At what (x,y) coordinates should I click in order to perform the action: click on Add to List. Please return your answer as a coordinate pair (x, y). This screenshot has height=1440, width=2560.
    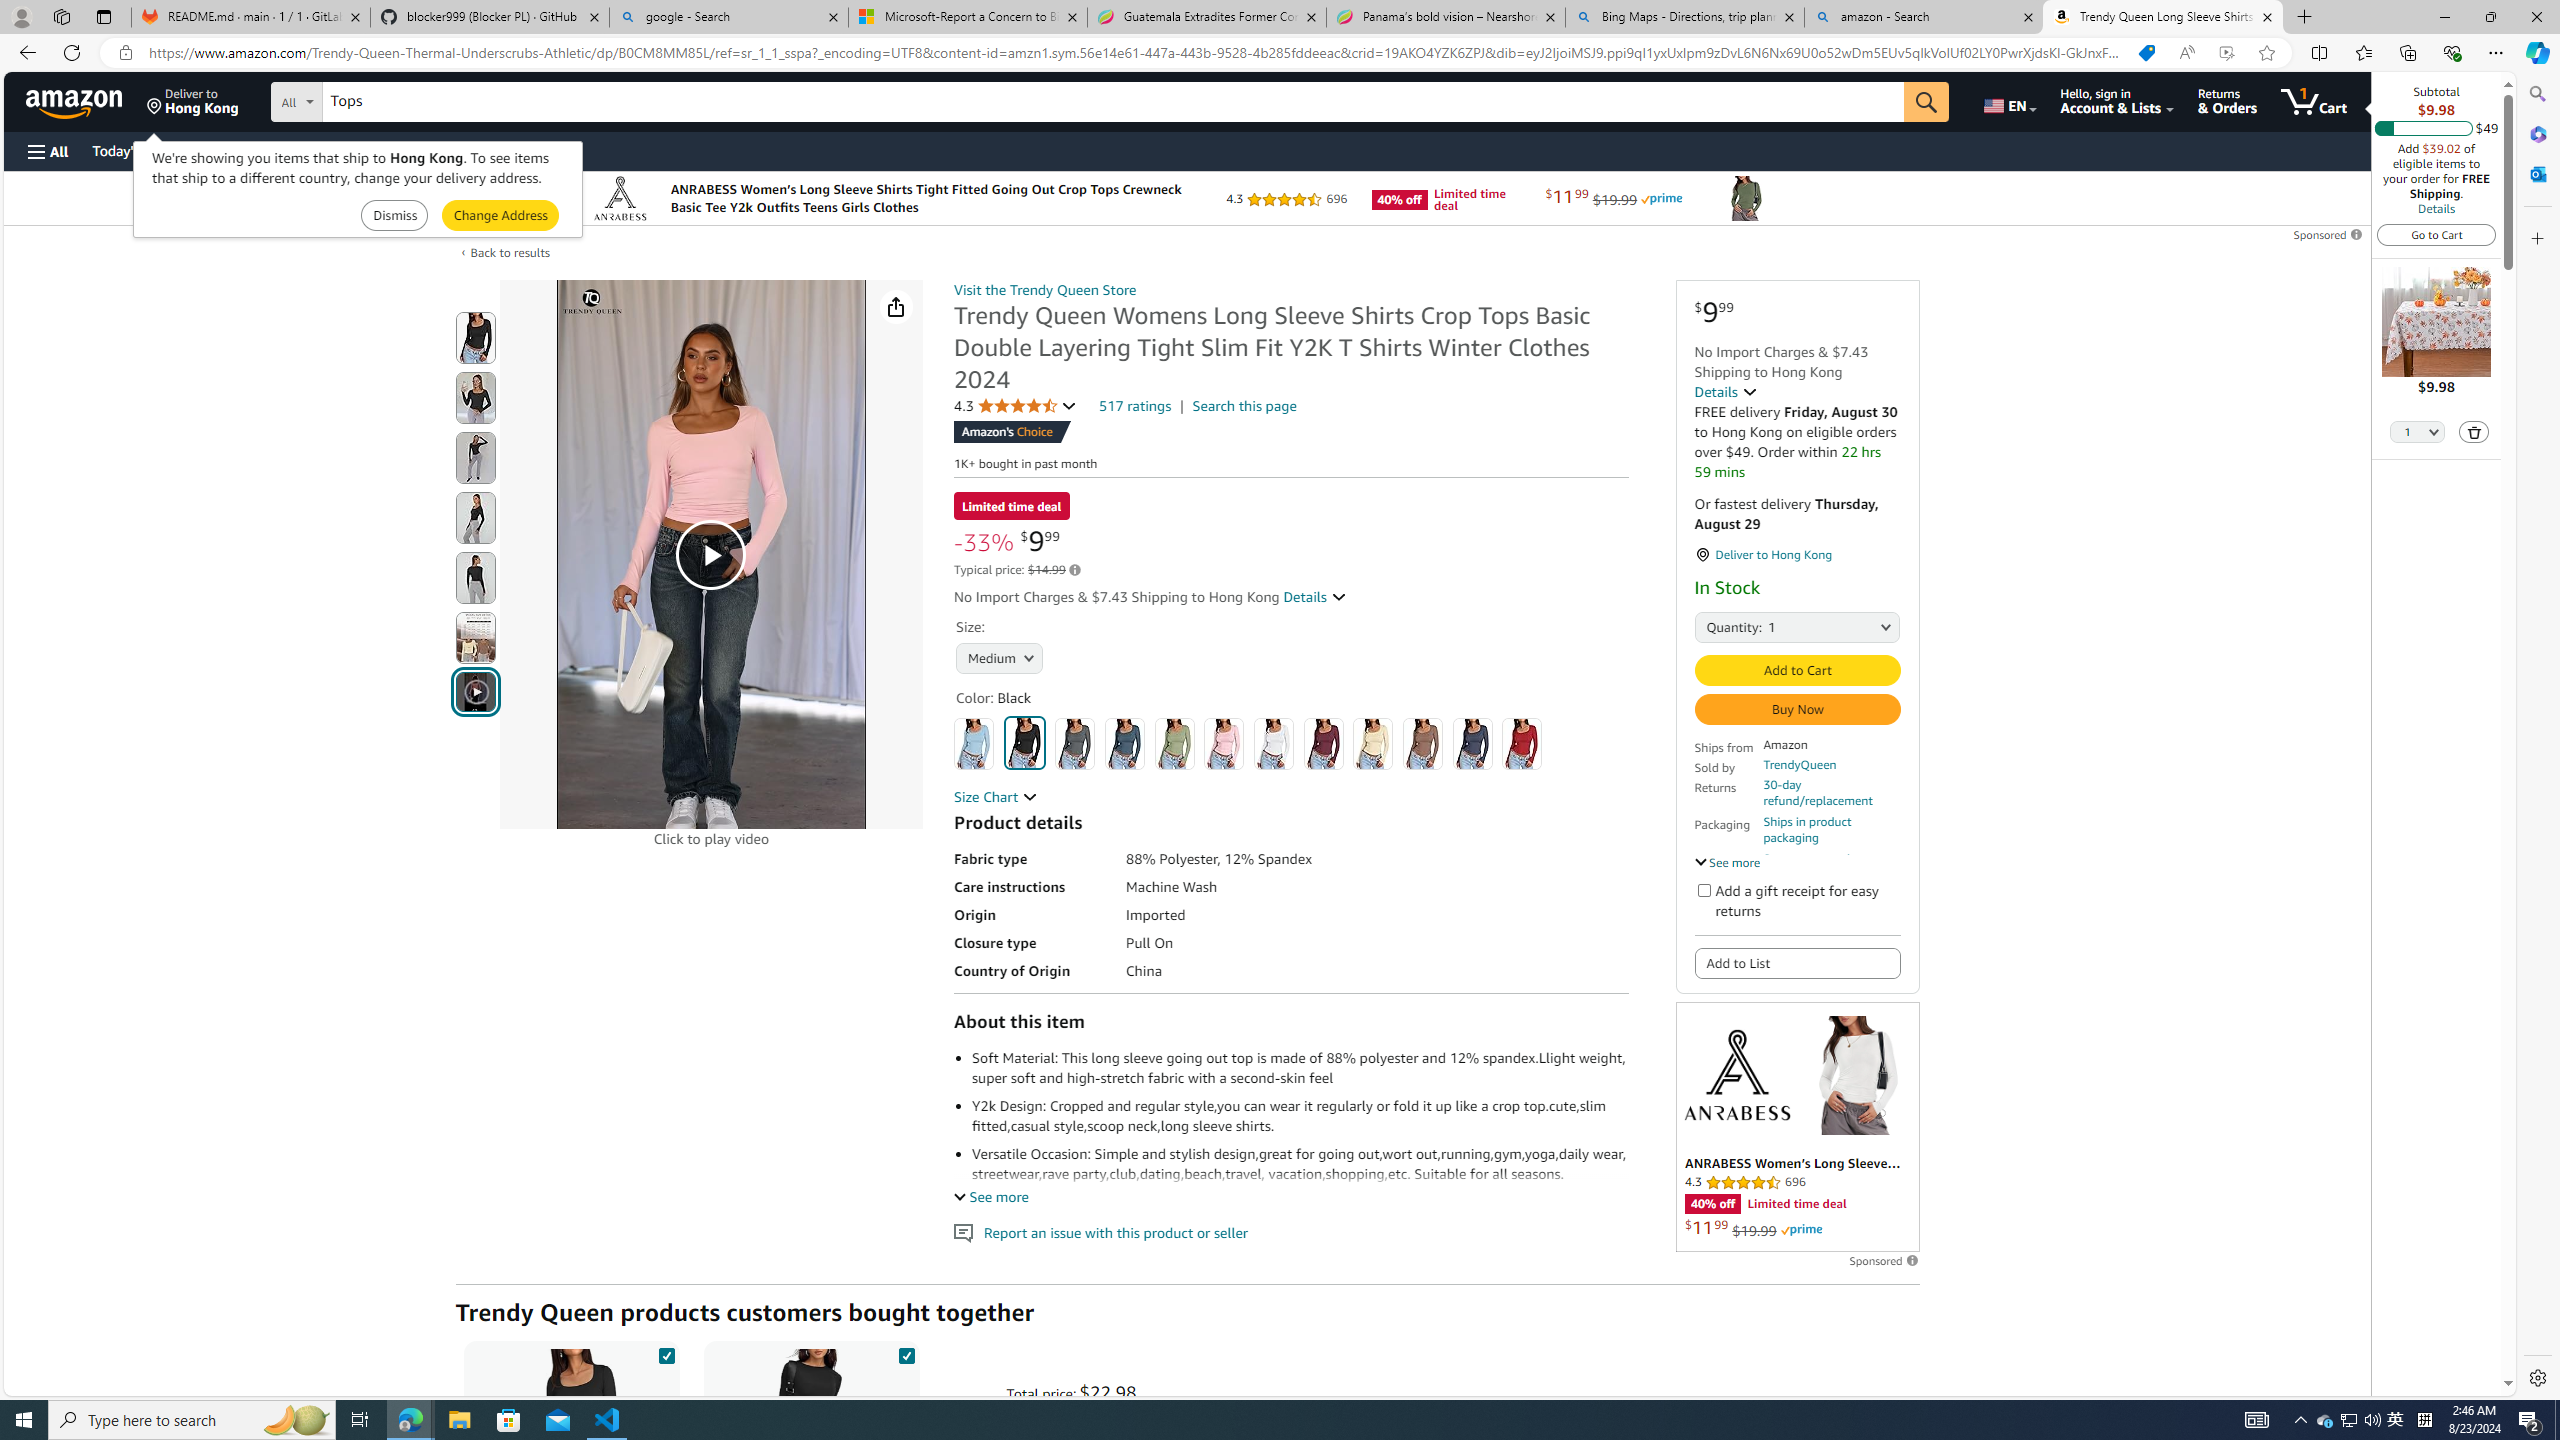
    Looking at the image, I should click on (1796, 962).